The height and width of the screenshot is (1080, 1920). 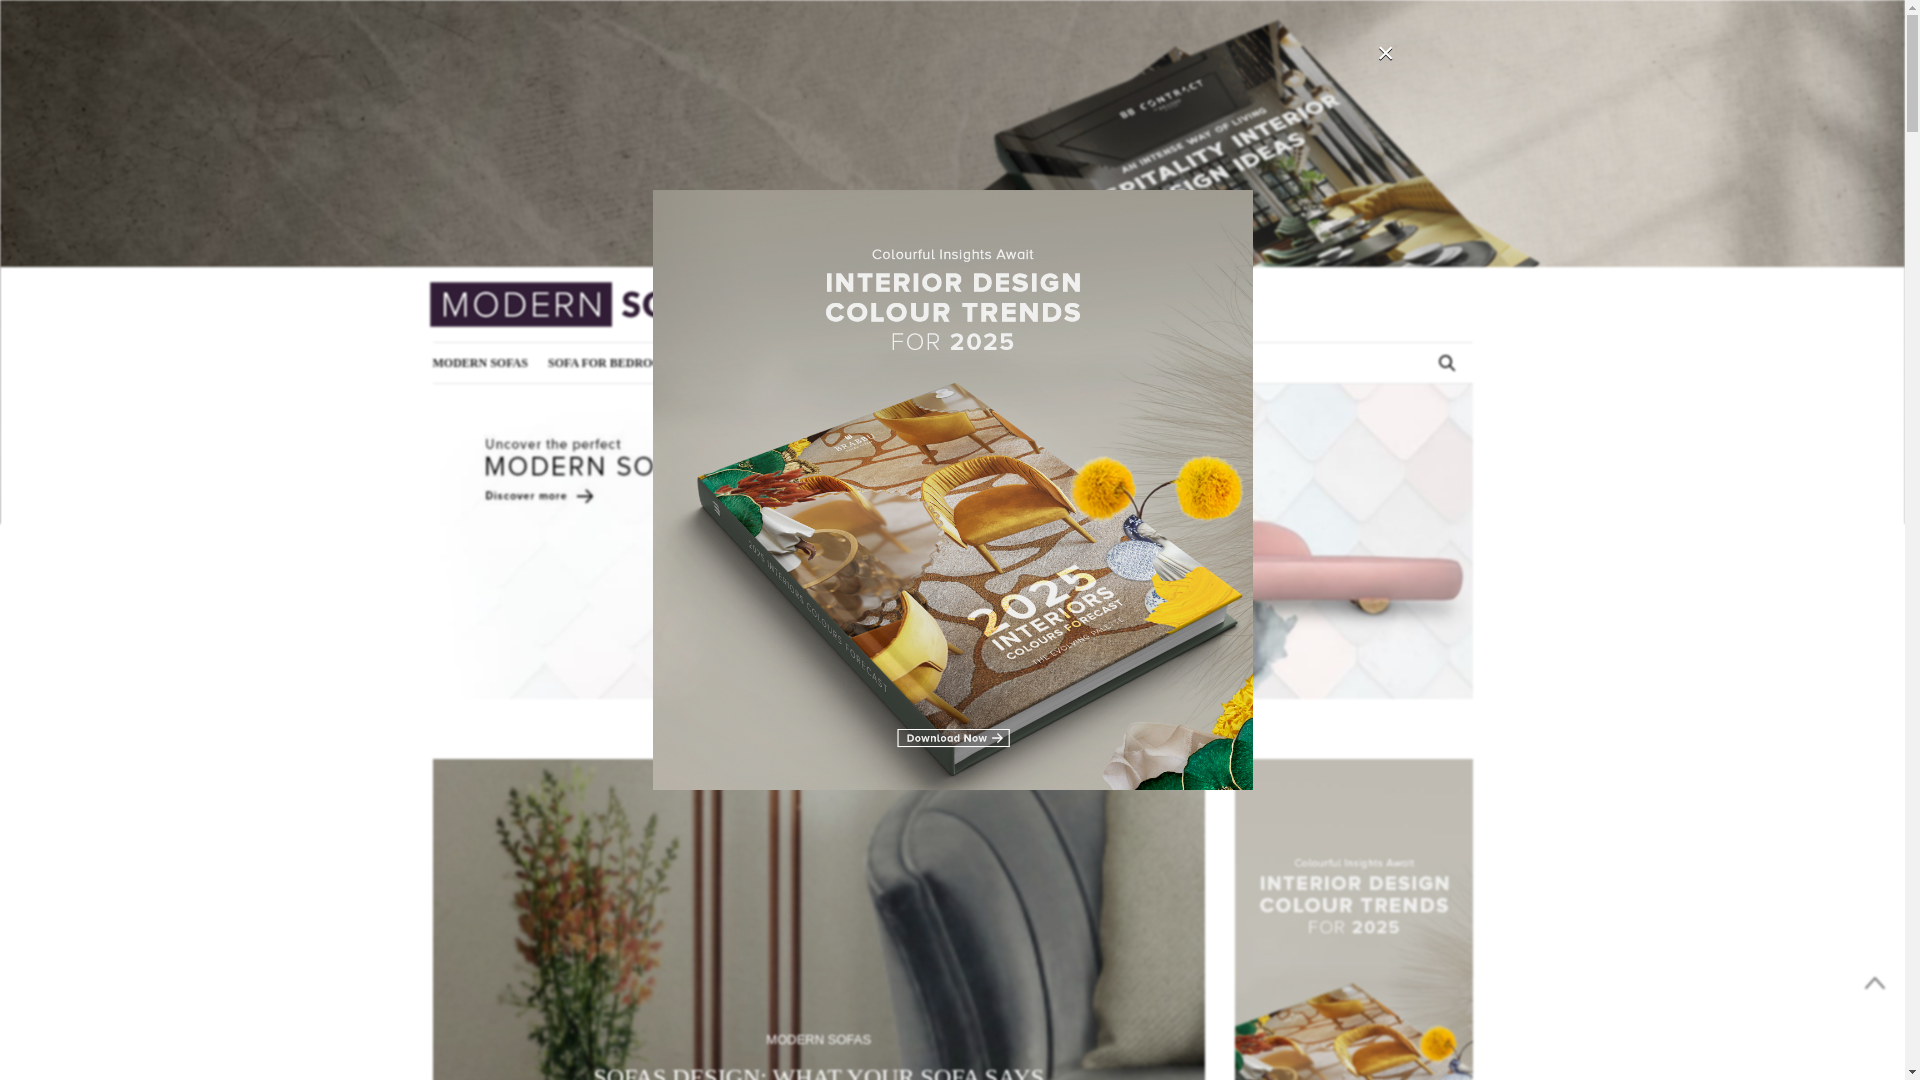 What do you see at coordinates (664, 245) in the screenshot?
I see `SOFA FOR BEDROOM` at bounding box center [664, 245].